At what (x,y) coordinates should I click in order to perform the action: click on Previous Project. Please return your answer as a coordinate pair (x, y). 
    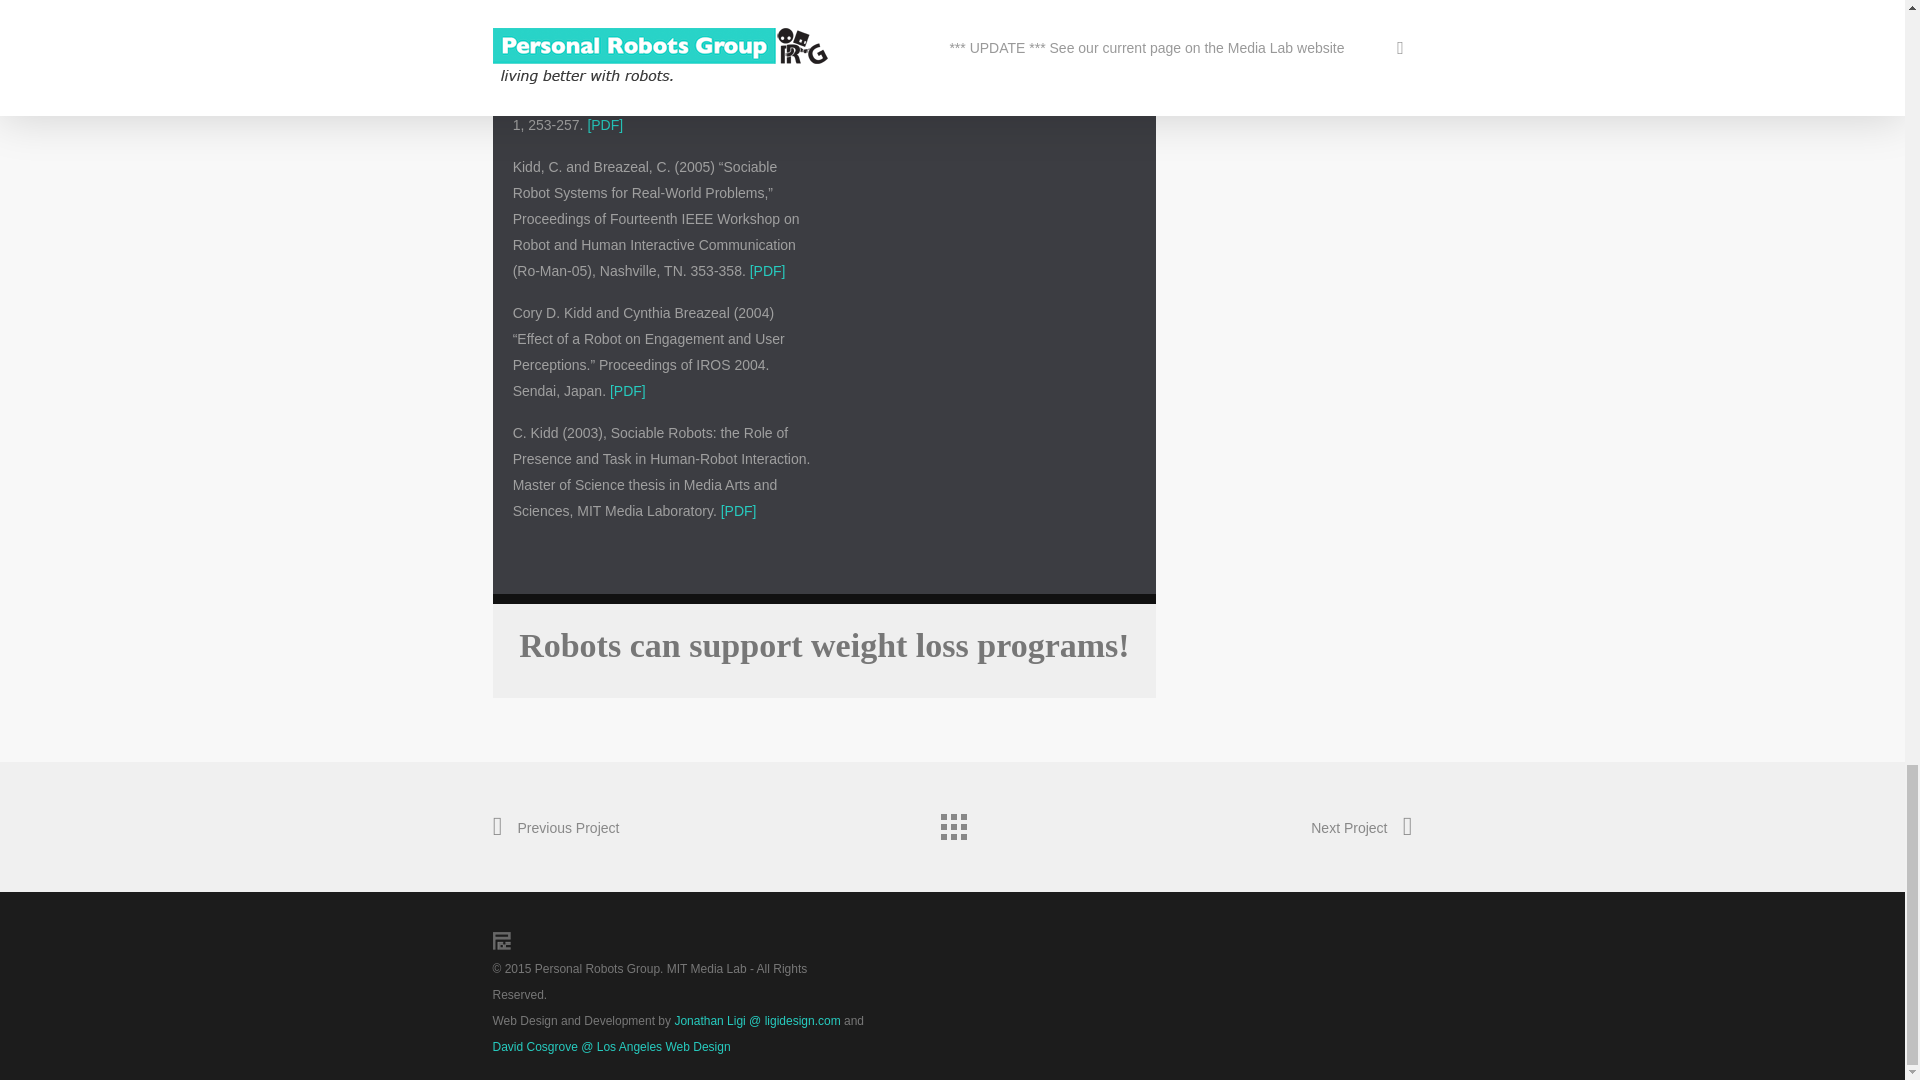
    Looking at the image, I should click on (554, 828).